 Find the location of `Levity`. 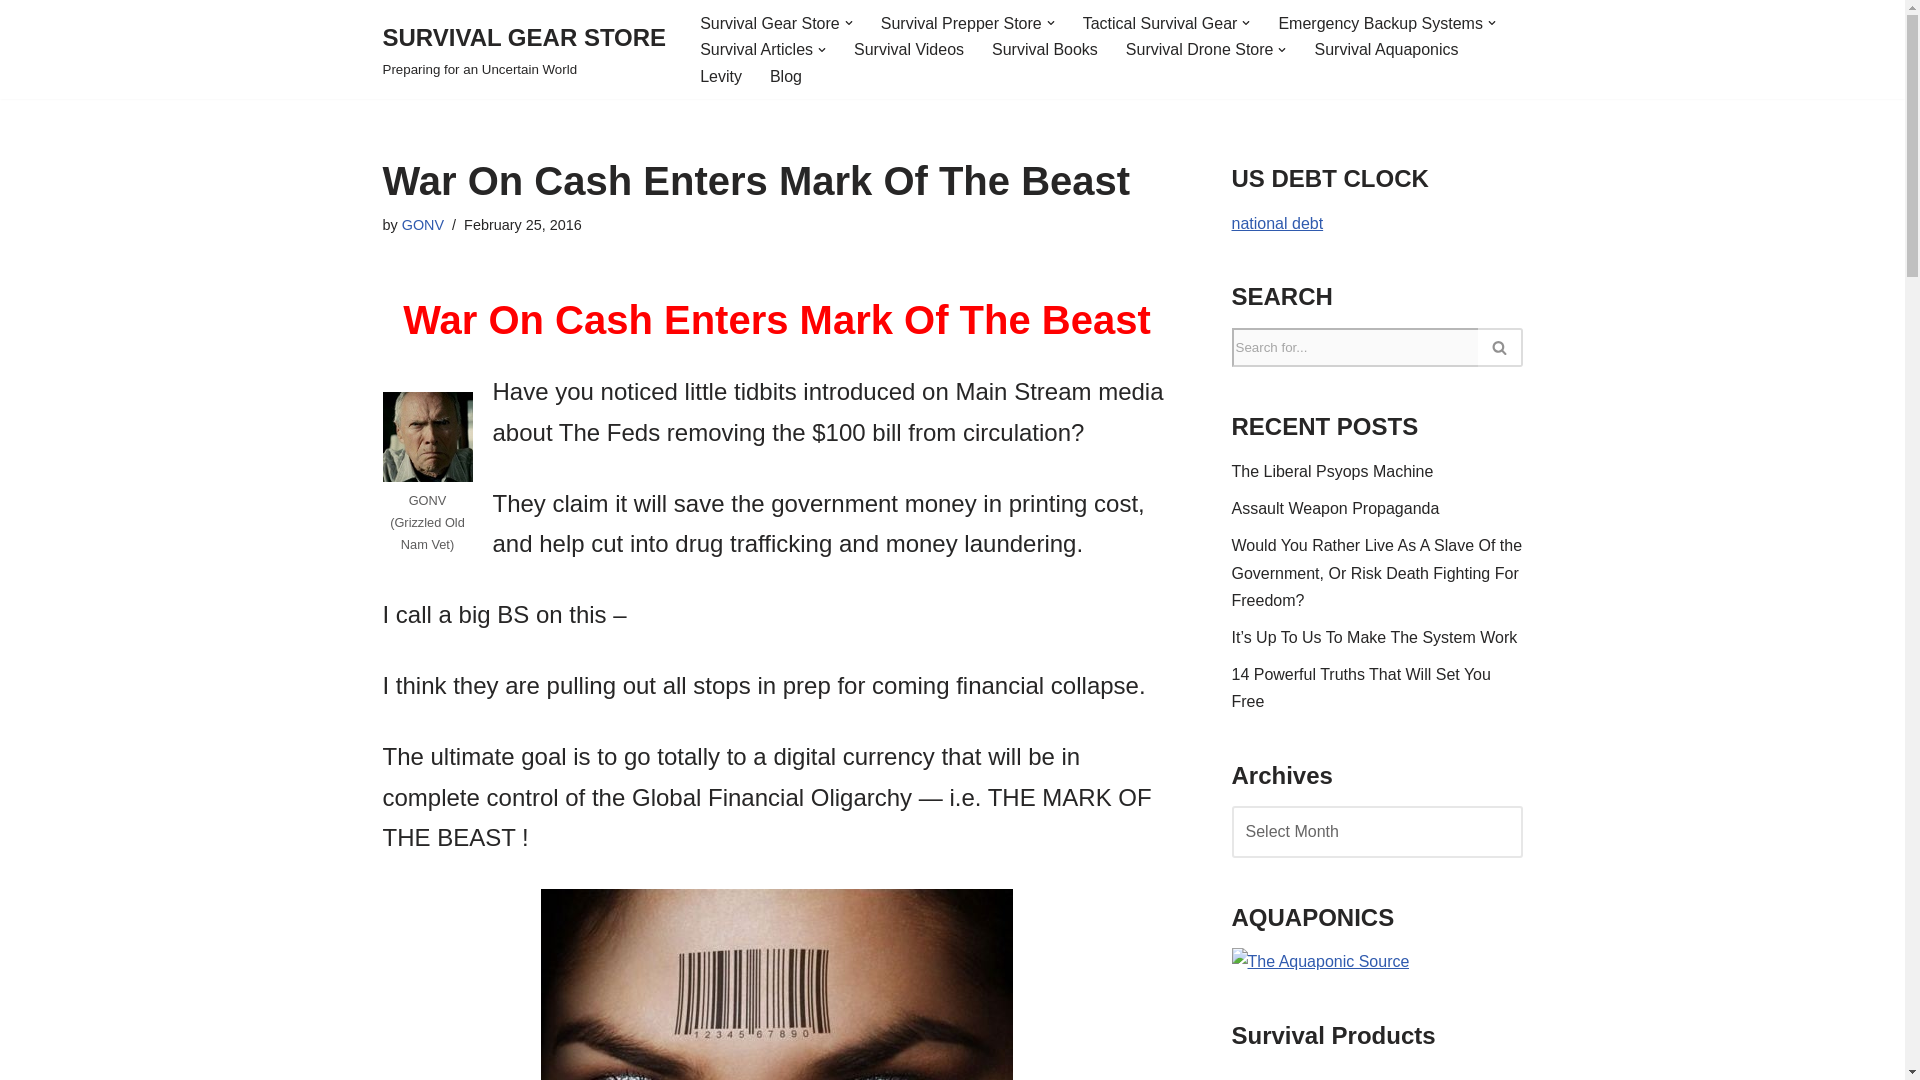

Levity is located at coordinates (720, 76).